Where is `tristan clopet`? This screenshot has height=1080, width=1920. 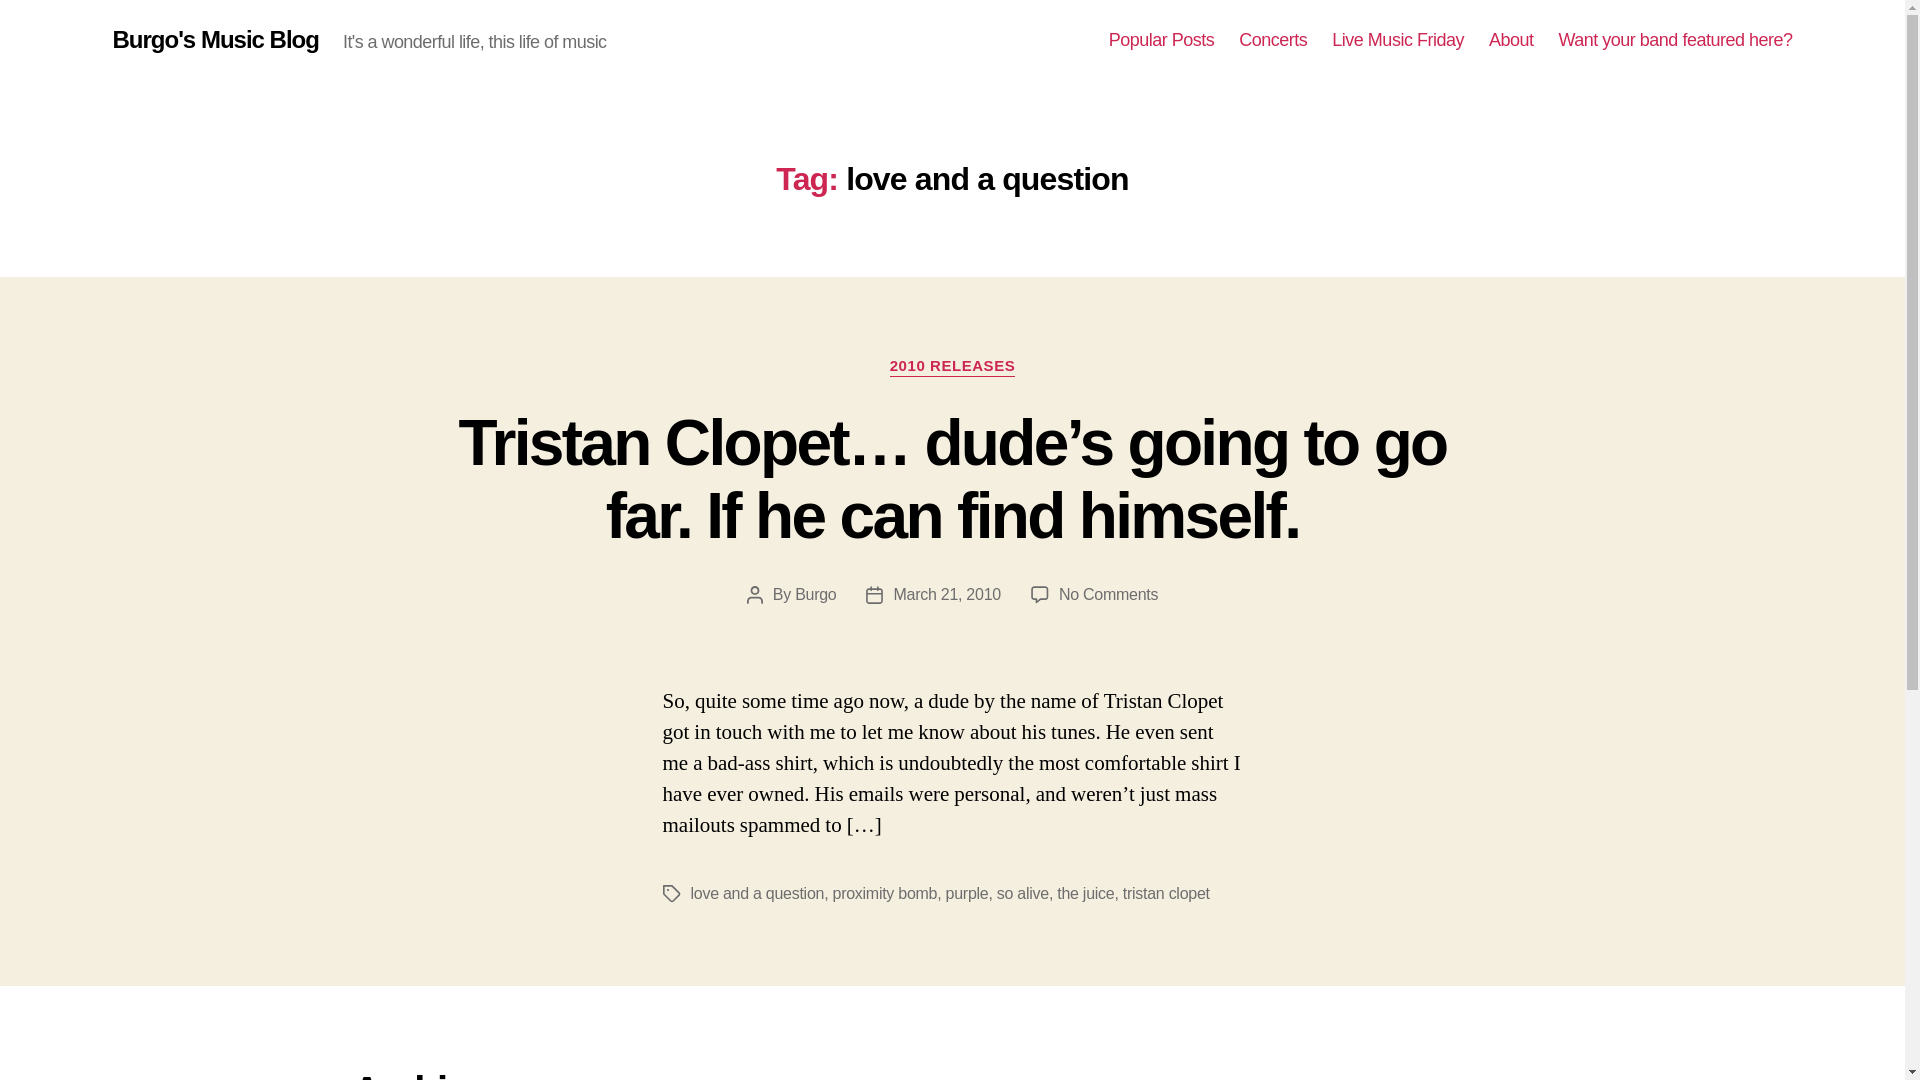 tristan clopet is located at coordinates (1166, 892).